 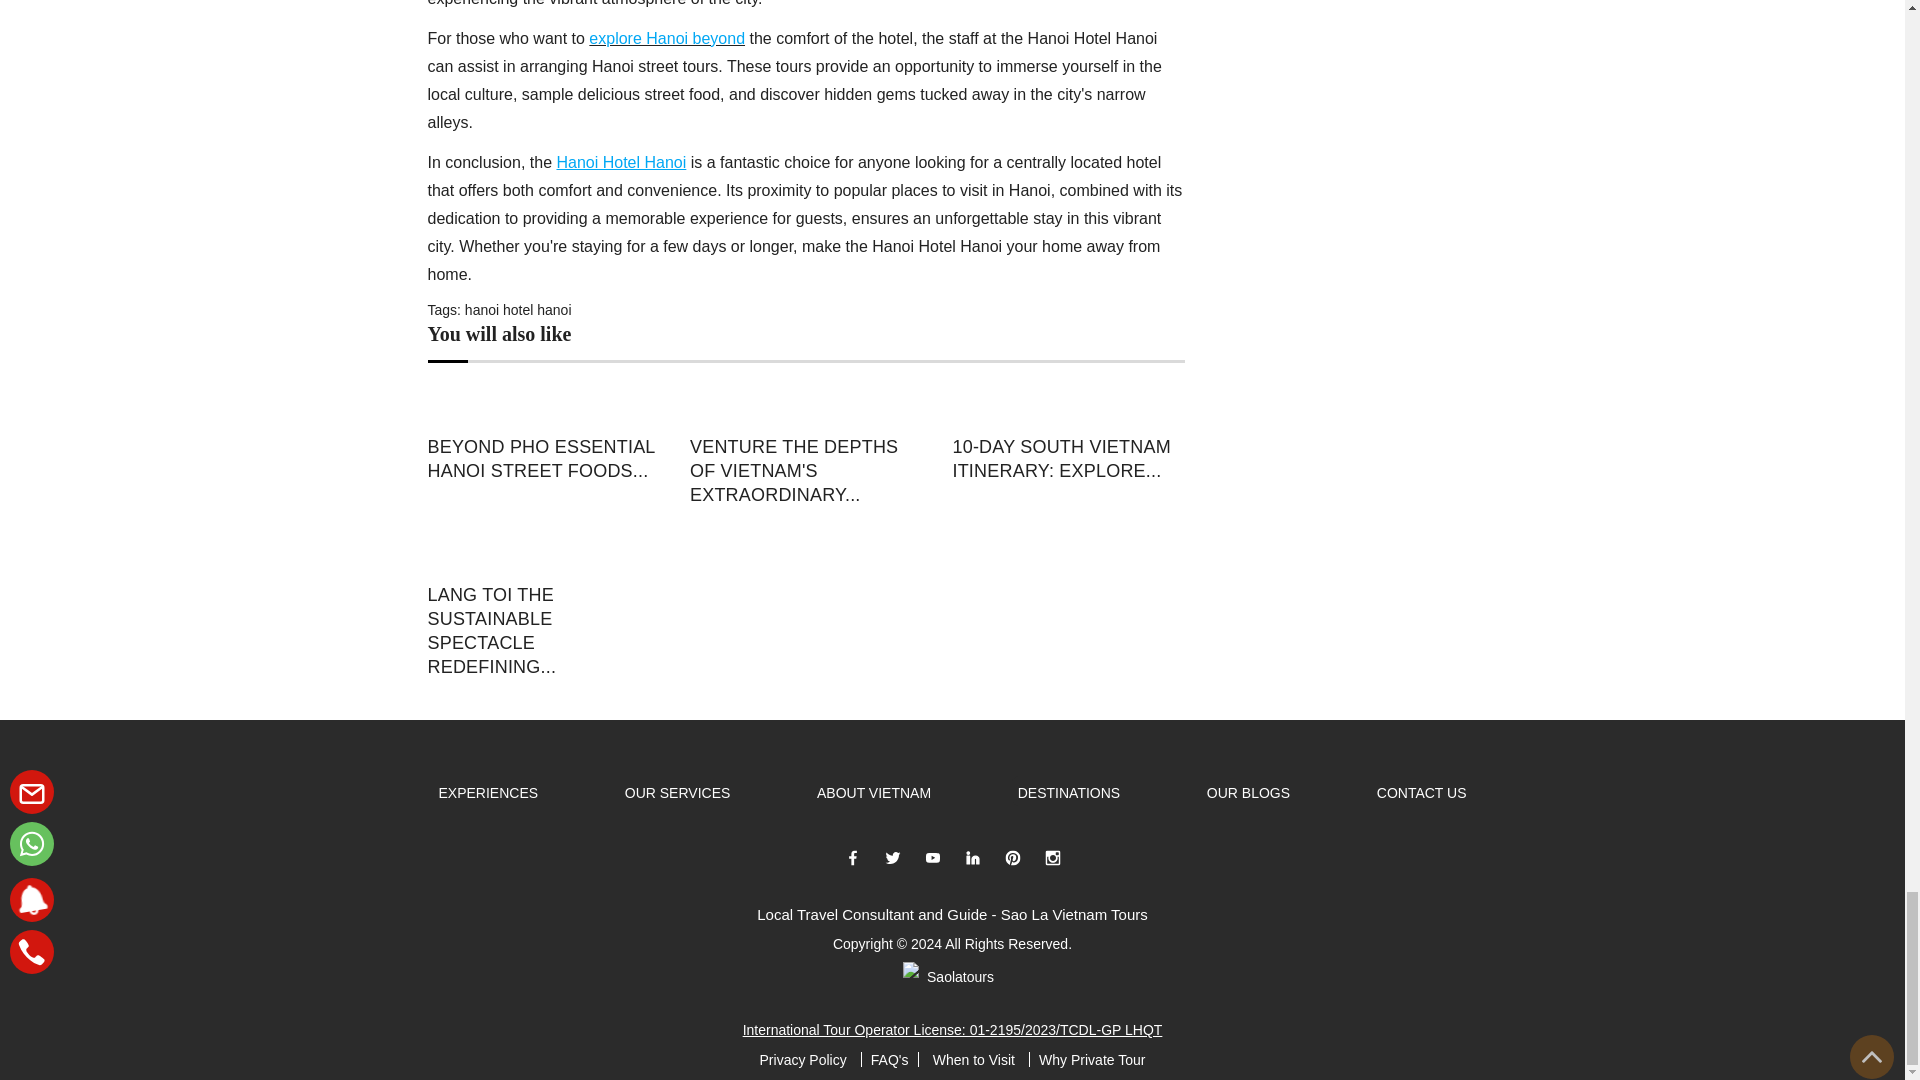 What do you see at coordinates (518, 310) in the screenshot?
I see `hanoi hotel hanoi` at bounding box center [518, 310].